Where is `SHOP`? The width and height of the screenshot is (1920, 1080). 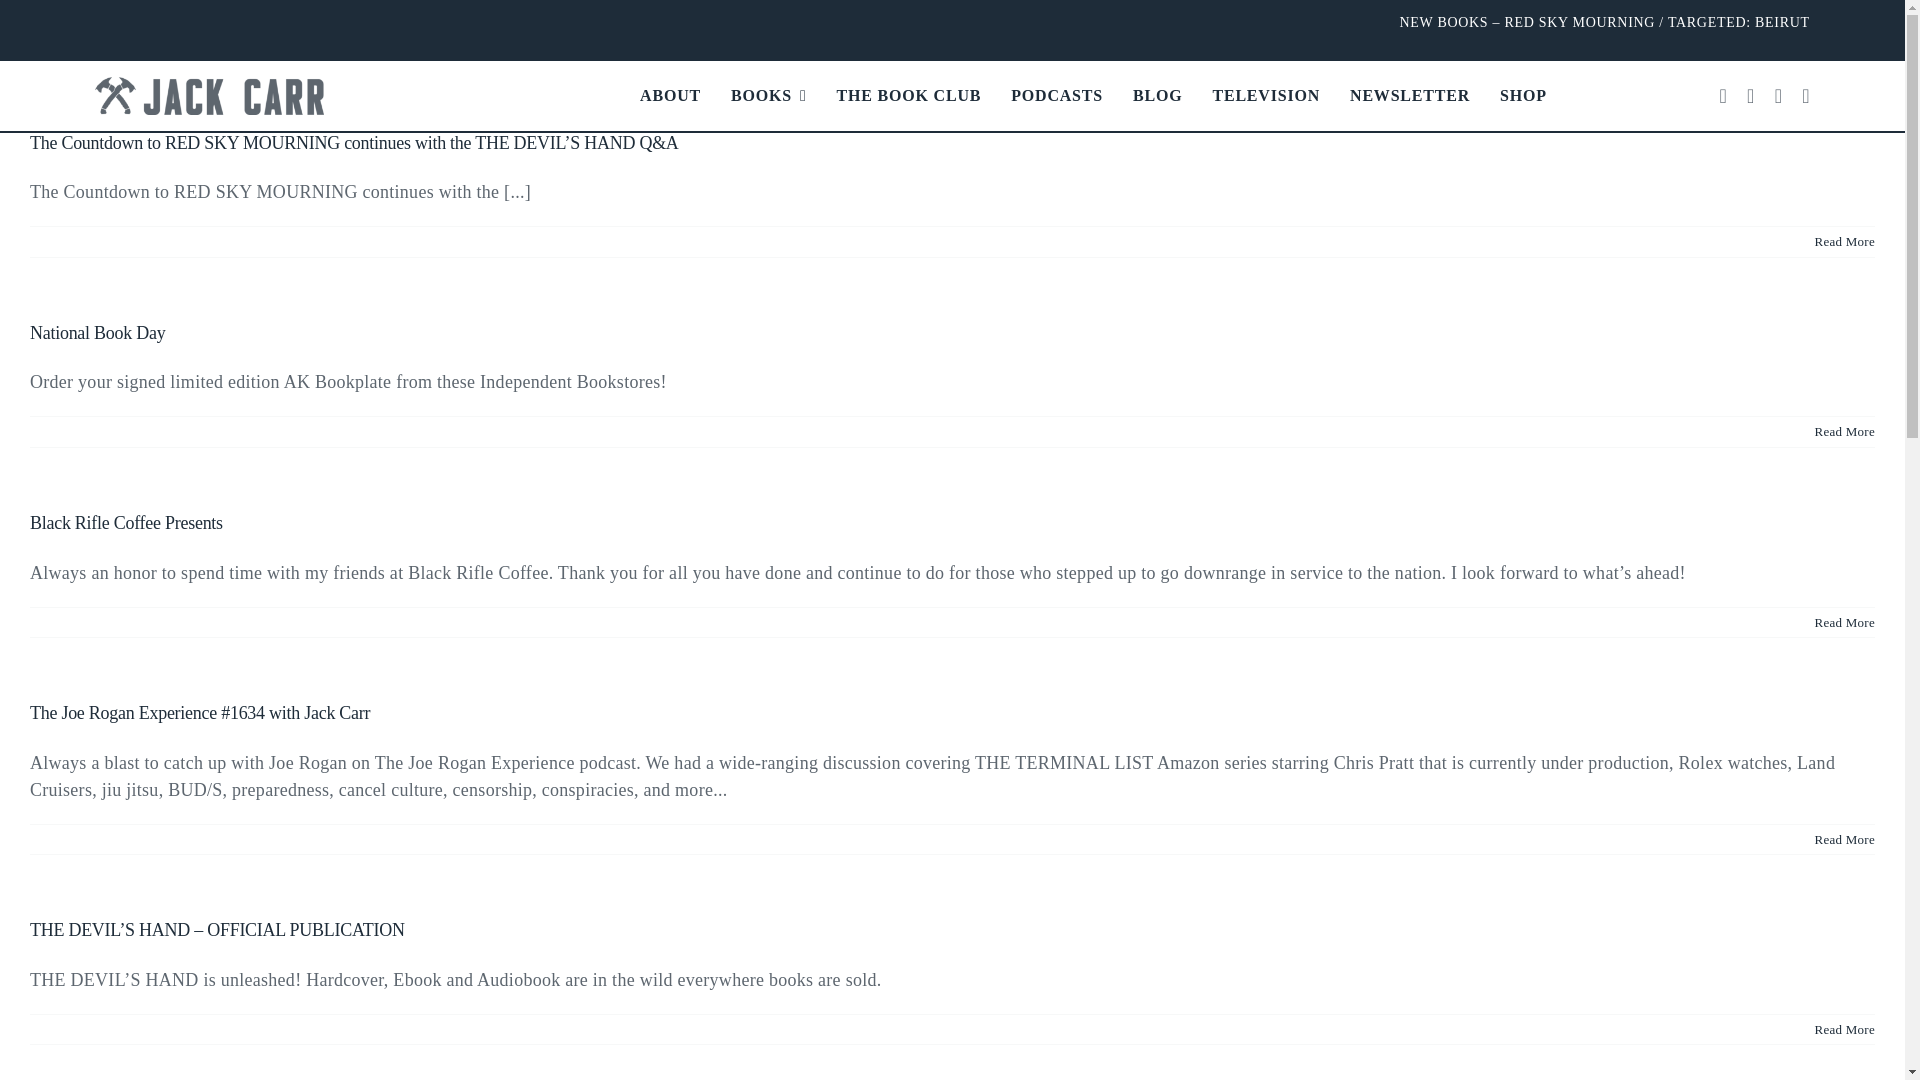
SHOP is located at coordinates (1523, 96).